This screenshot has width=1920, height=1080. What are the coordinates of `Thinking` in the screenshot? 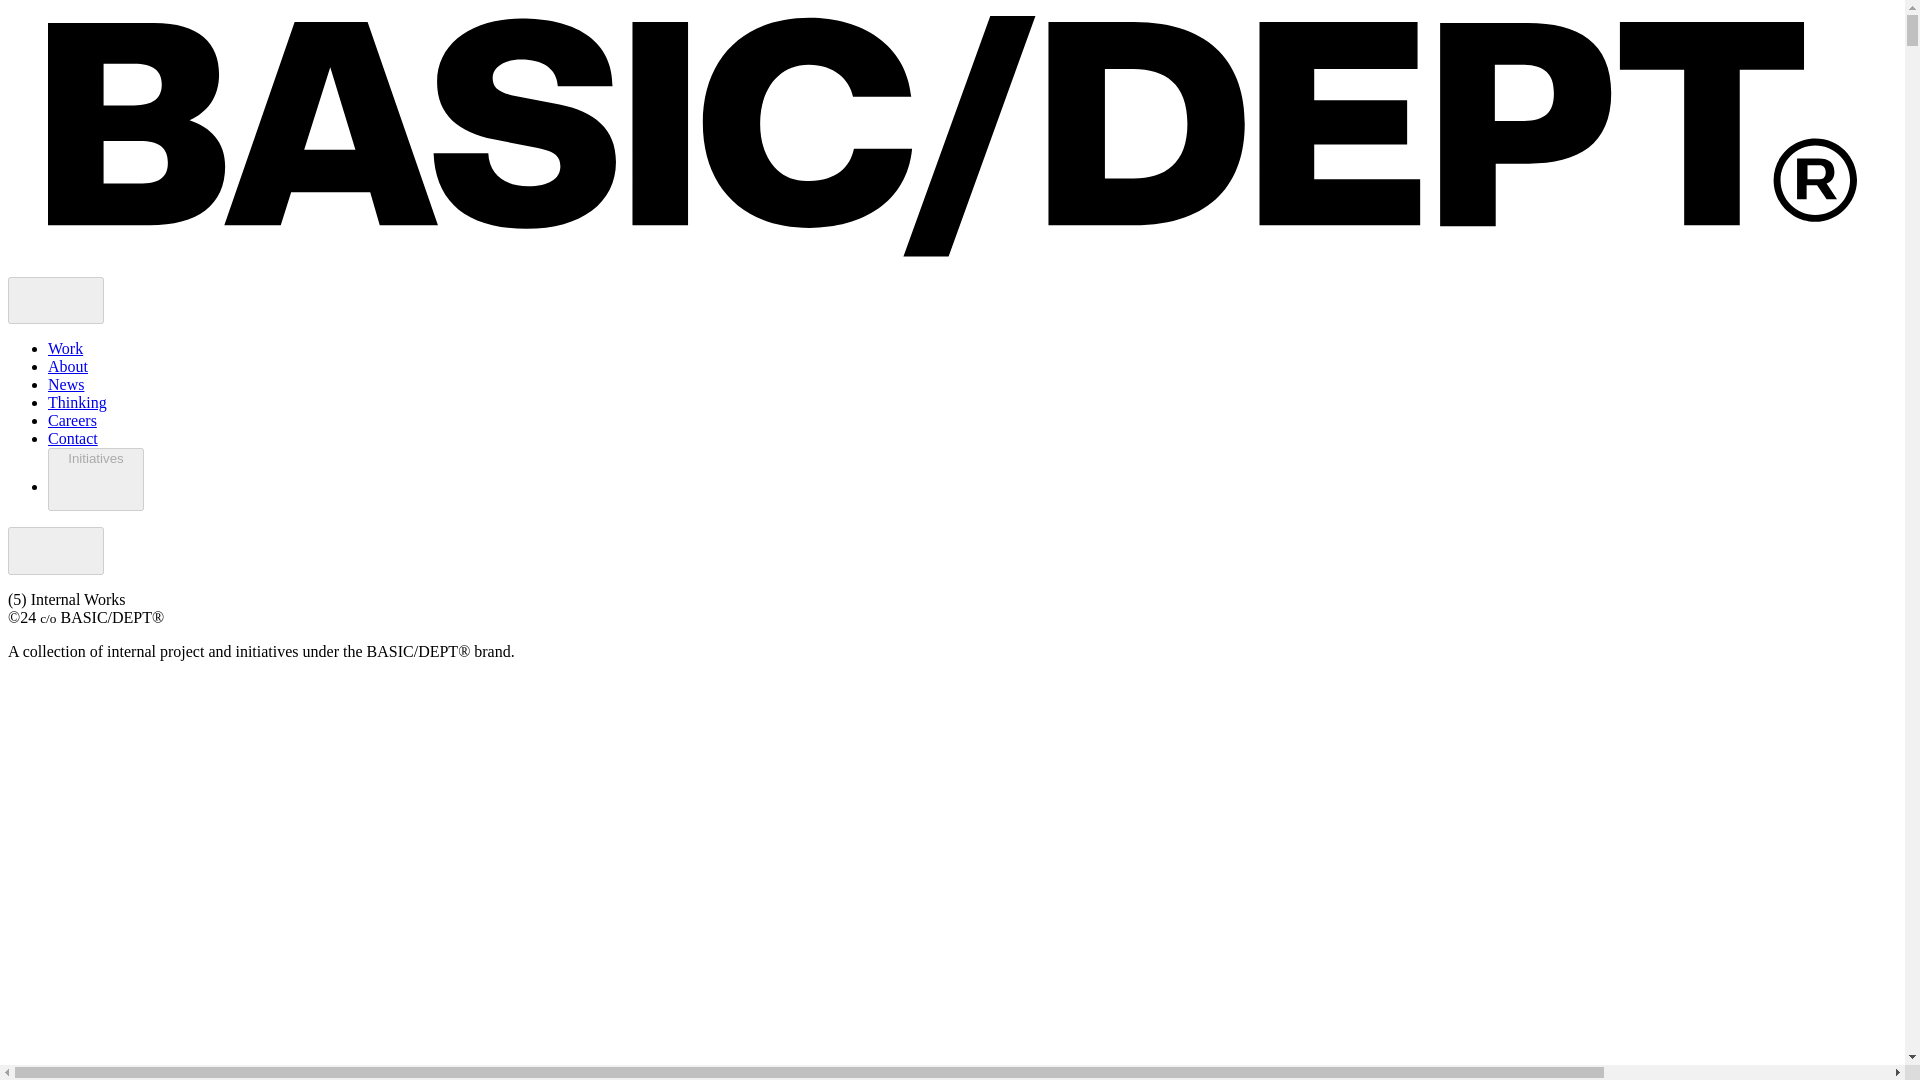 It's located at (78, 402).